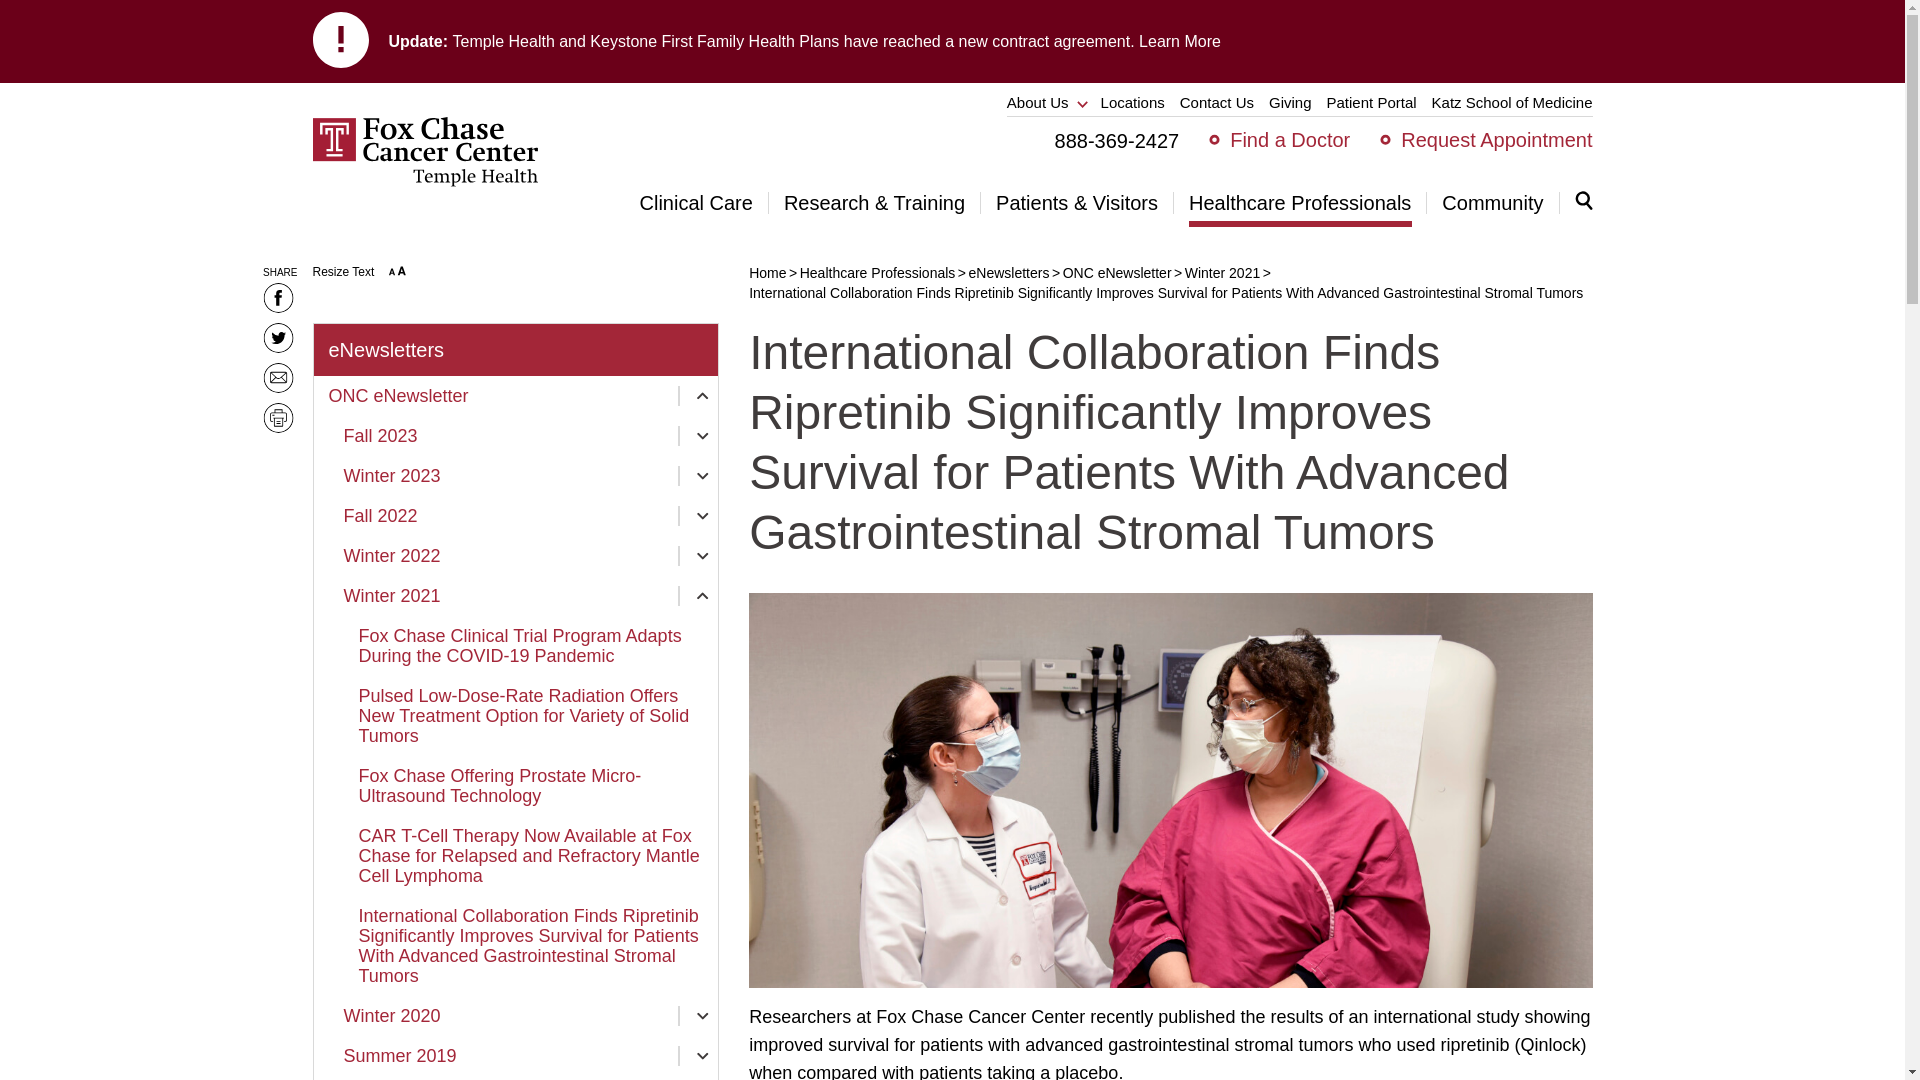 This screenshot has width=1920, height=1080. Describe the element at coordinates (1180, 40) in the screenshot. I see `Learn More` at that location.